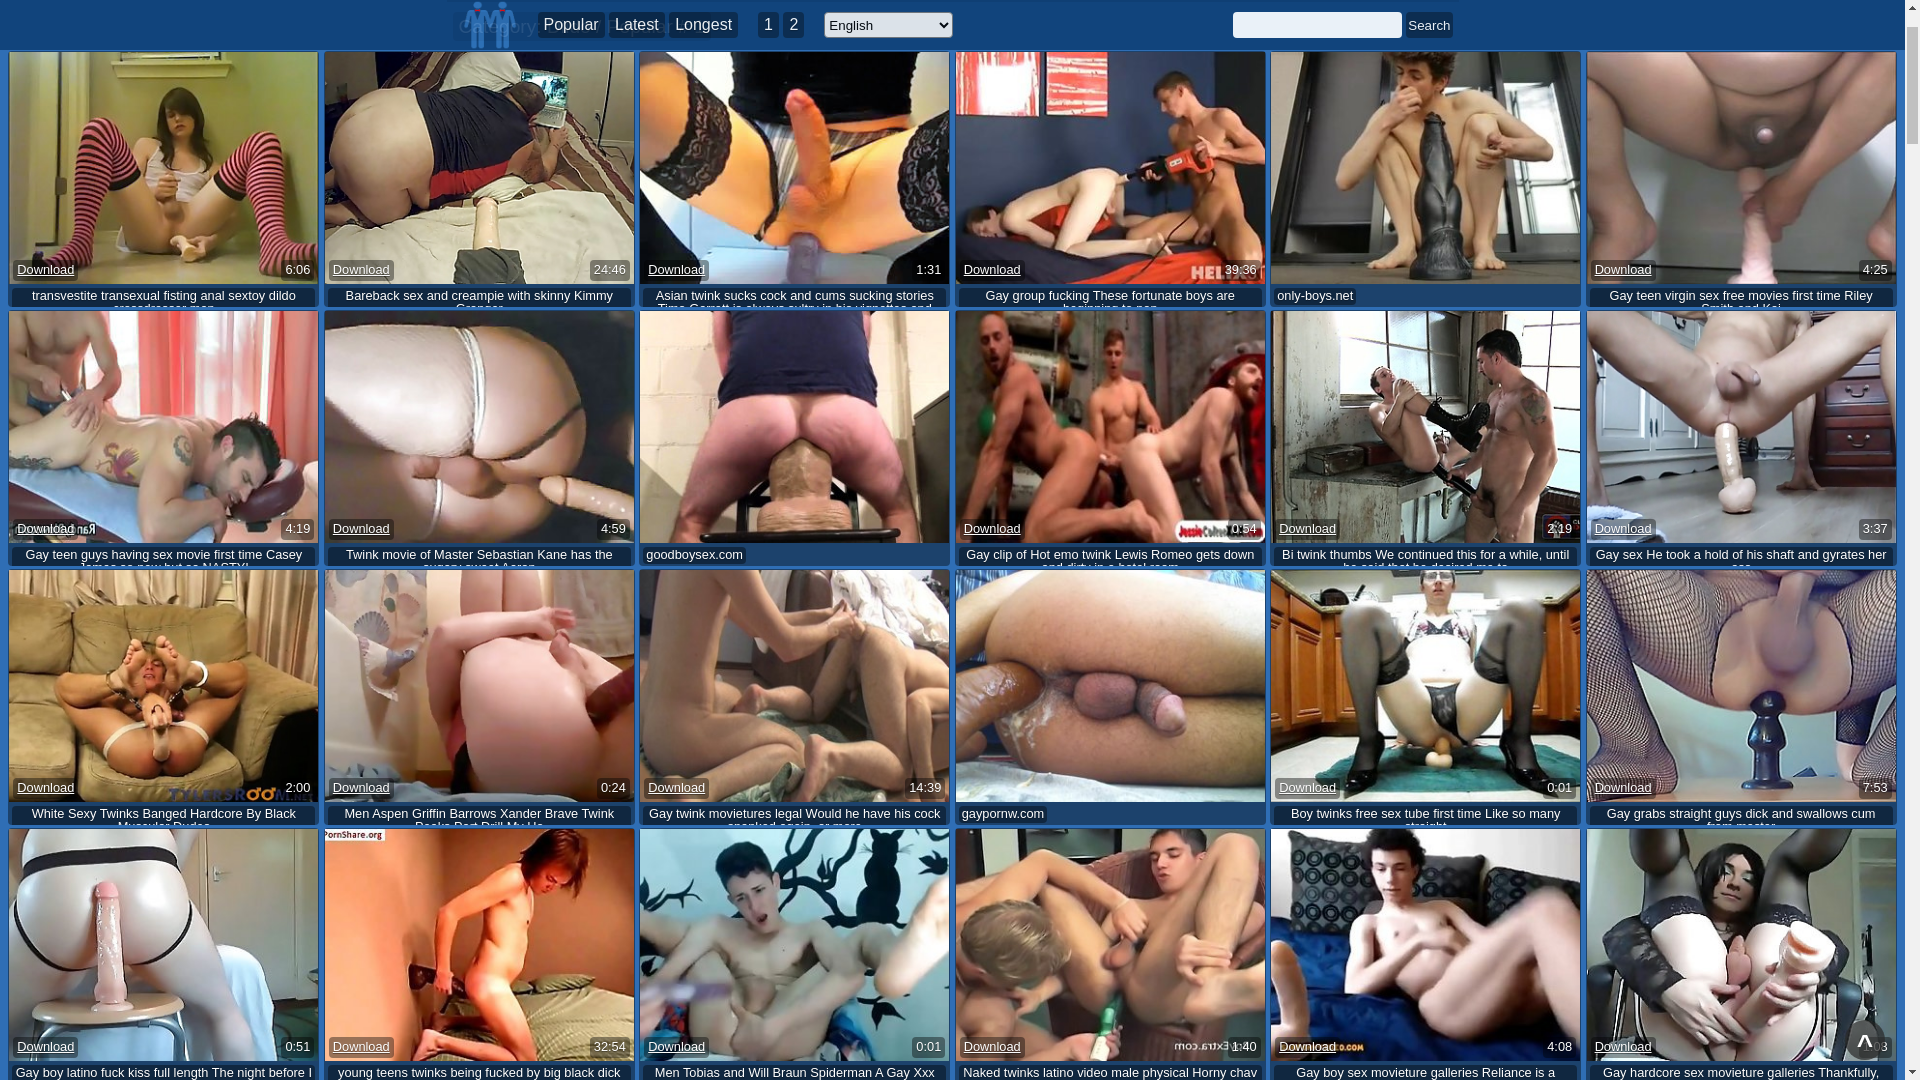 The image size is (1920, 1080). Describe the element at coordinates (1624, 908) in the screenshot. I see `Download` at that location.